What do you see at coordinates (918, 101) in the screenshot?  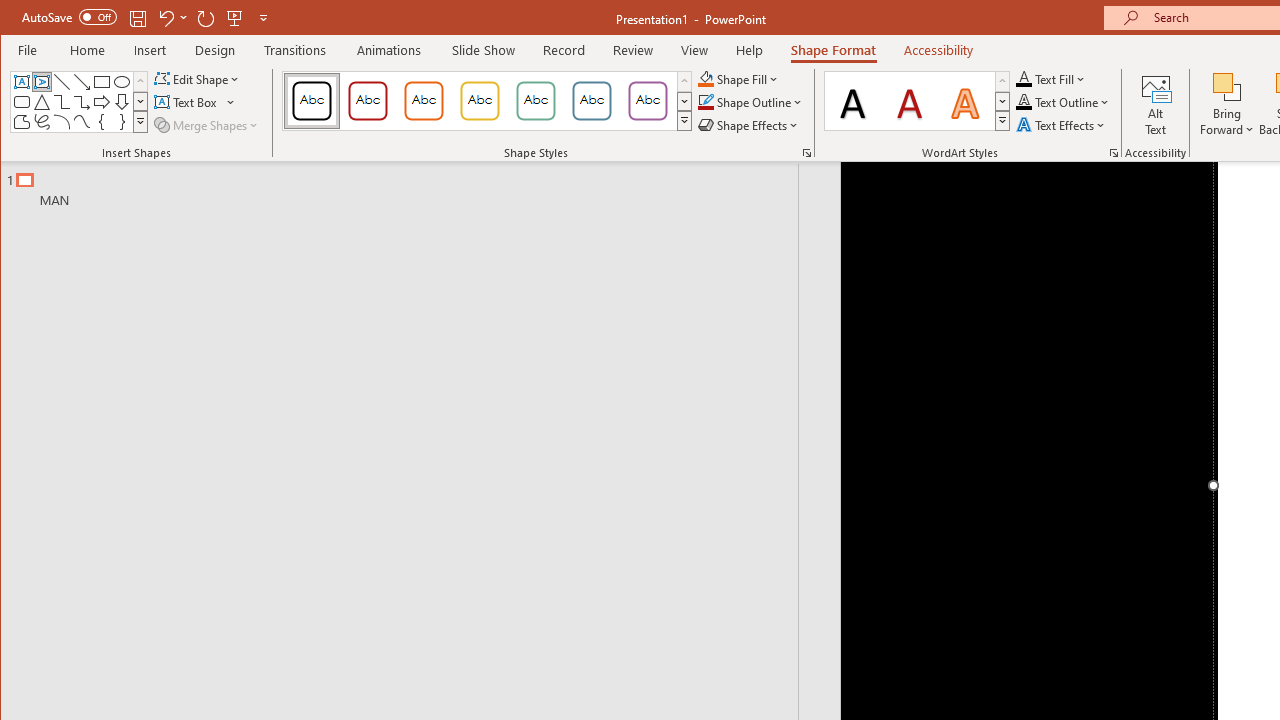 I see `AutomationID: TextStylesGallery` at bounding box center [918, 101].